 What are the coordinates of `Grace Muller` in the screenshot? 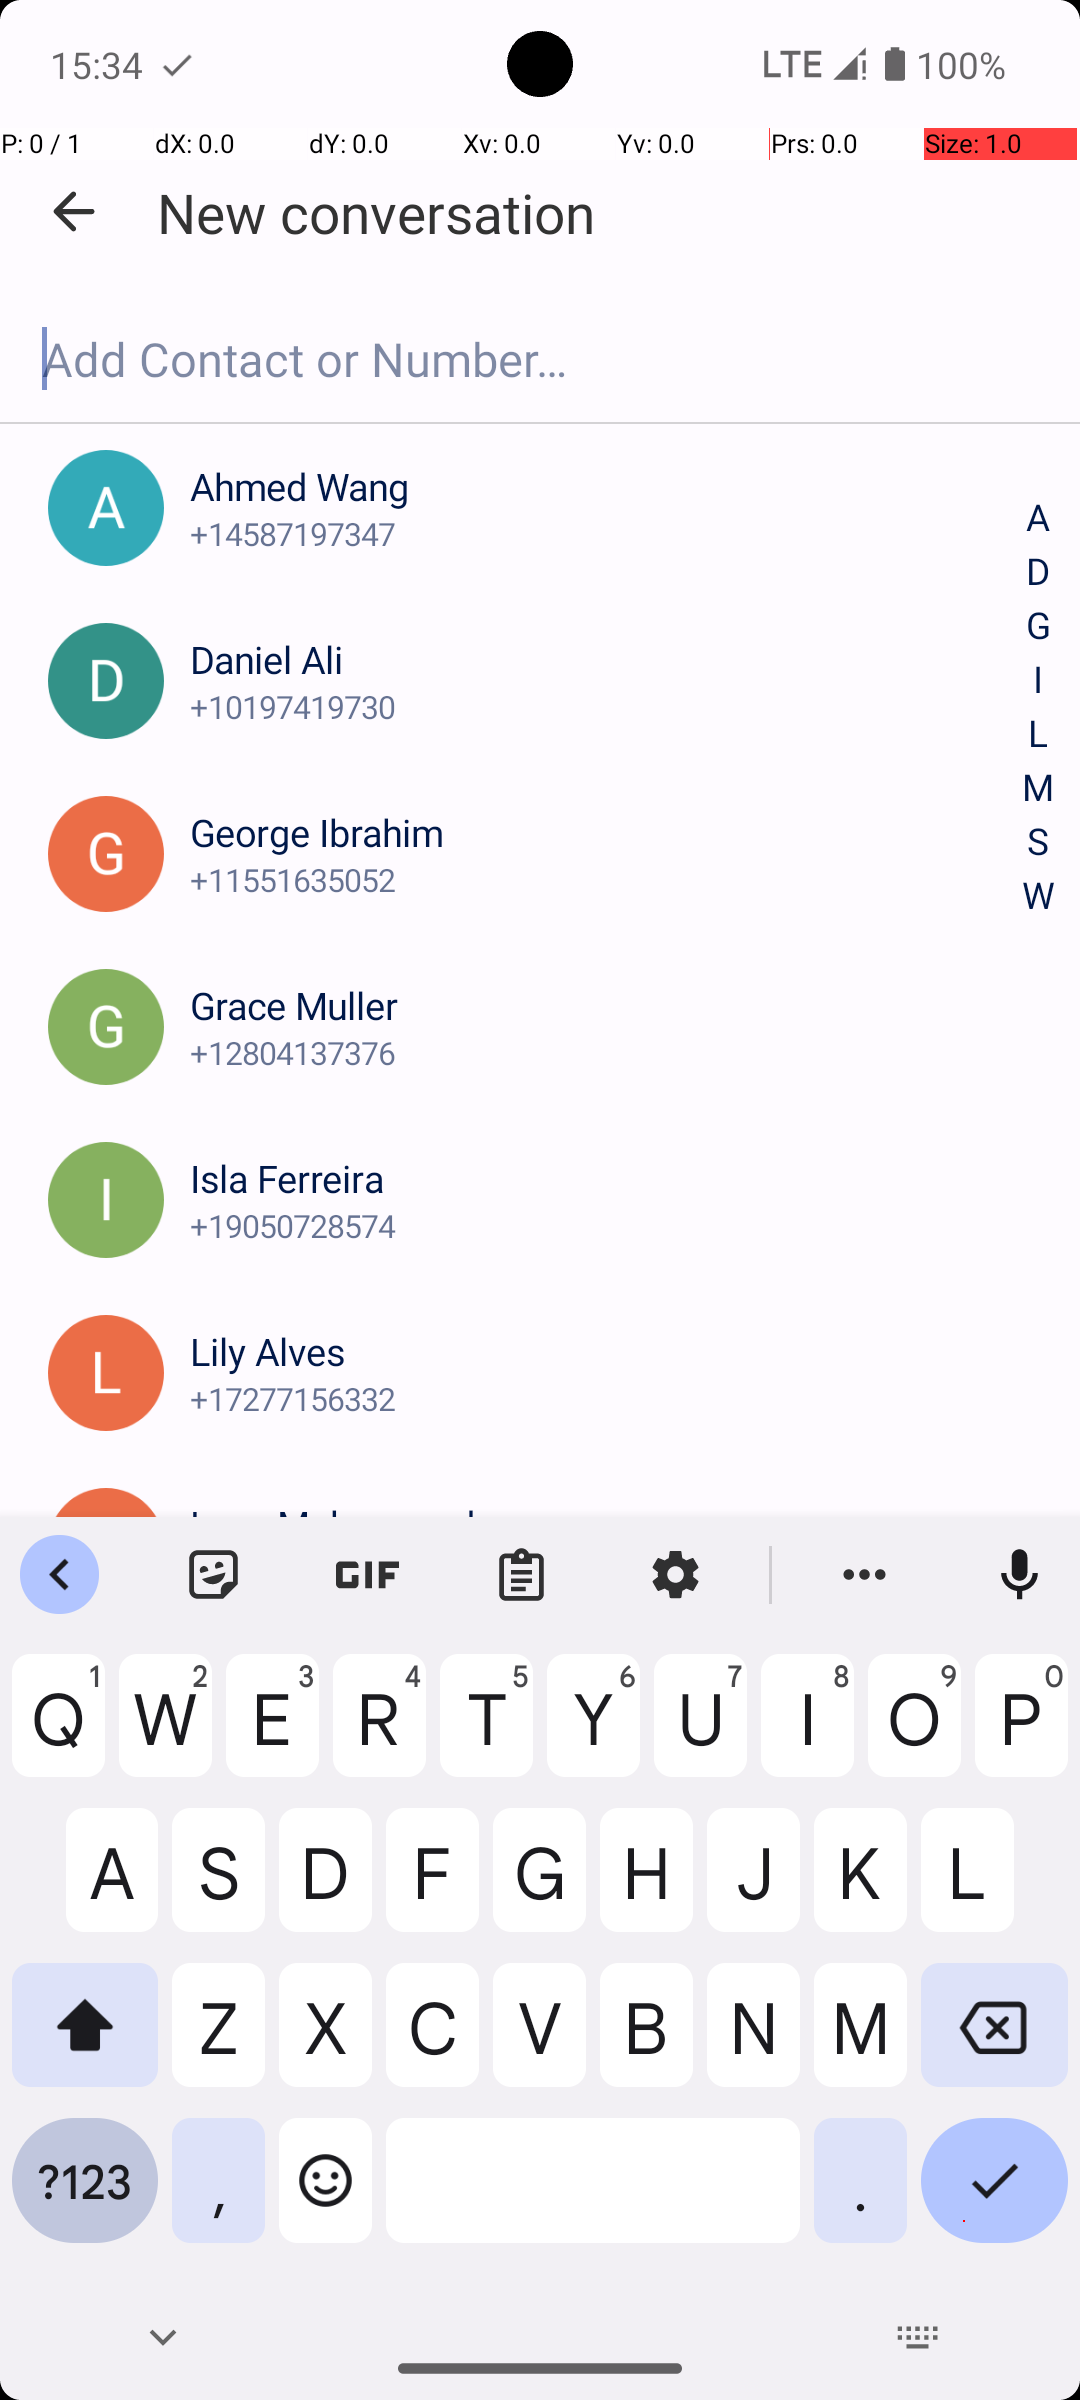 It's located at (608, 1006).